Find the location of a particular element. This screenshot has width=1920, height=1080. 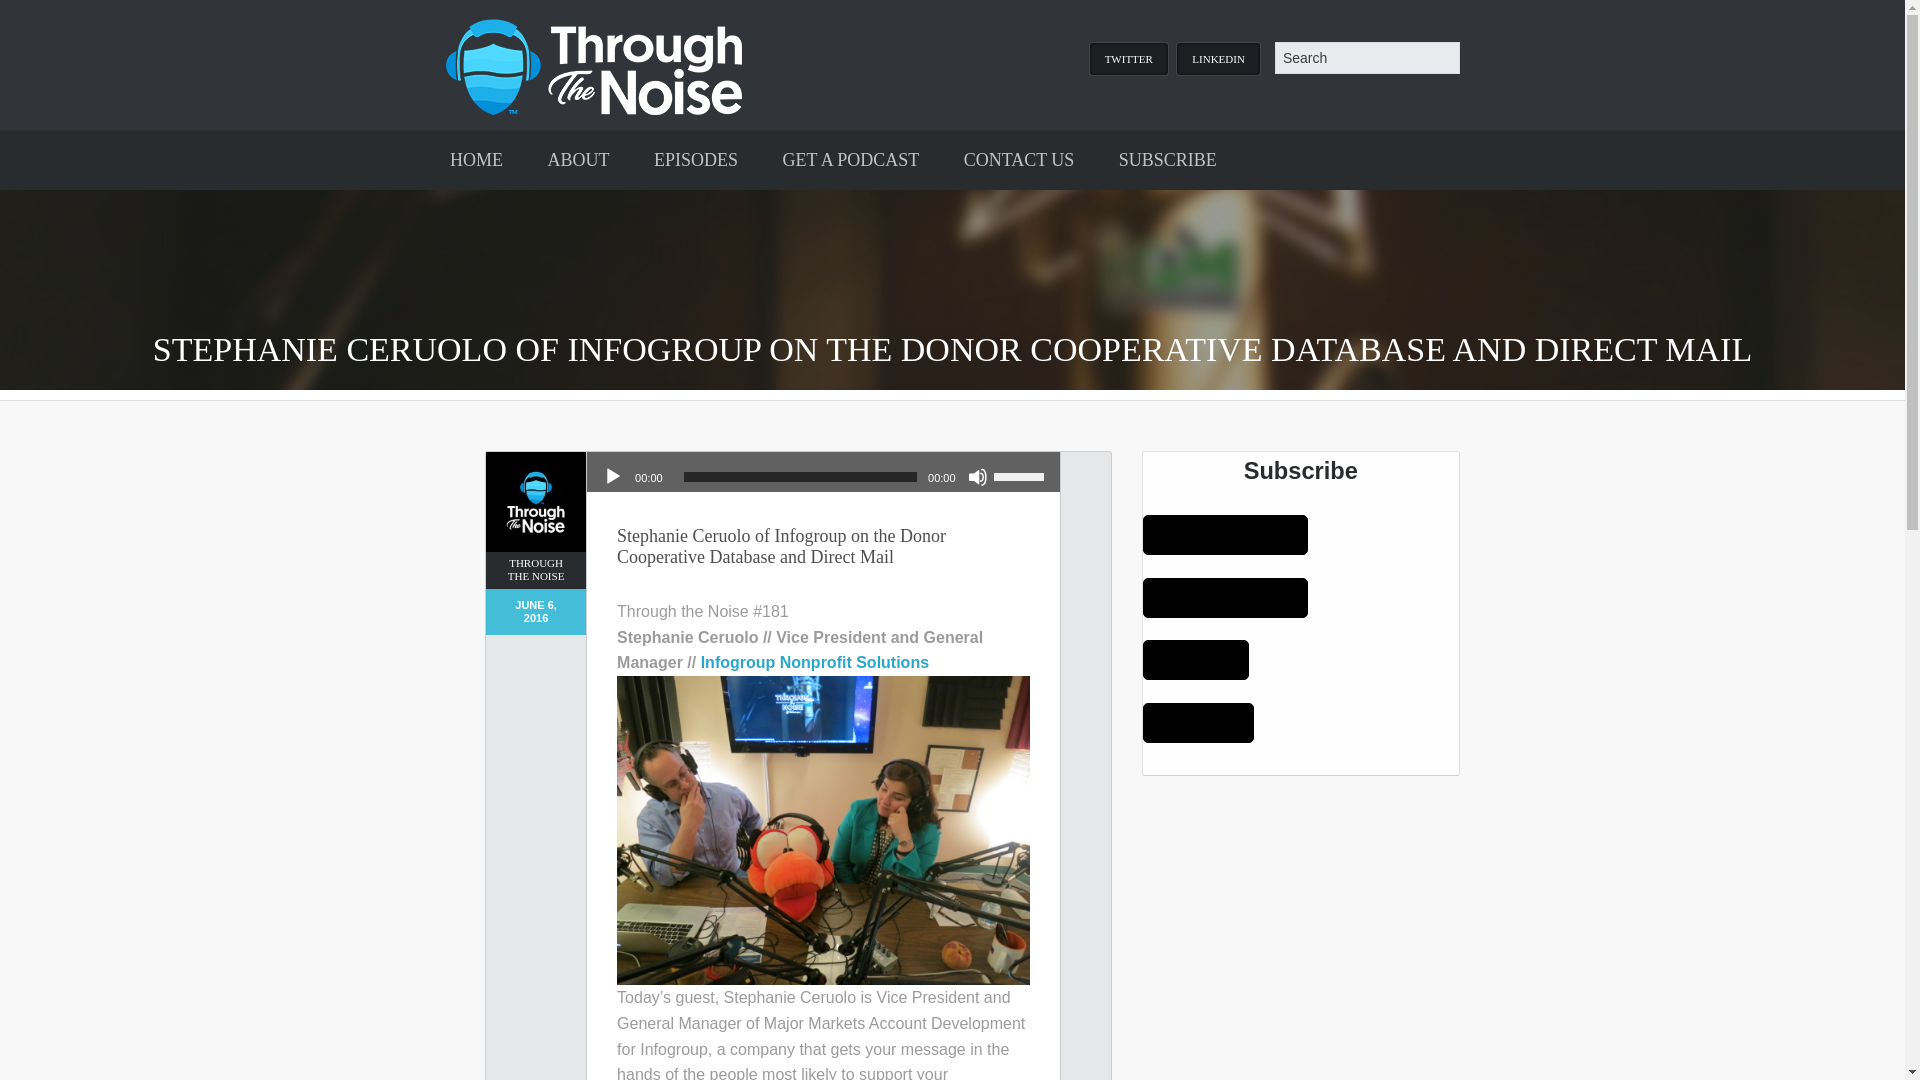

TWITTER is located at coordinates (1128, 58).